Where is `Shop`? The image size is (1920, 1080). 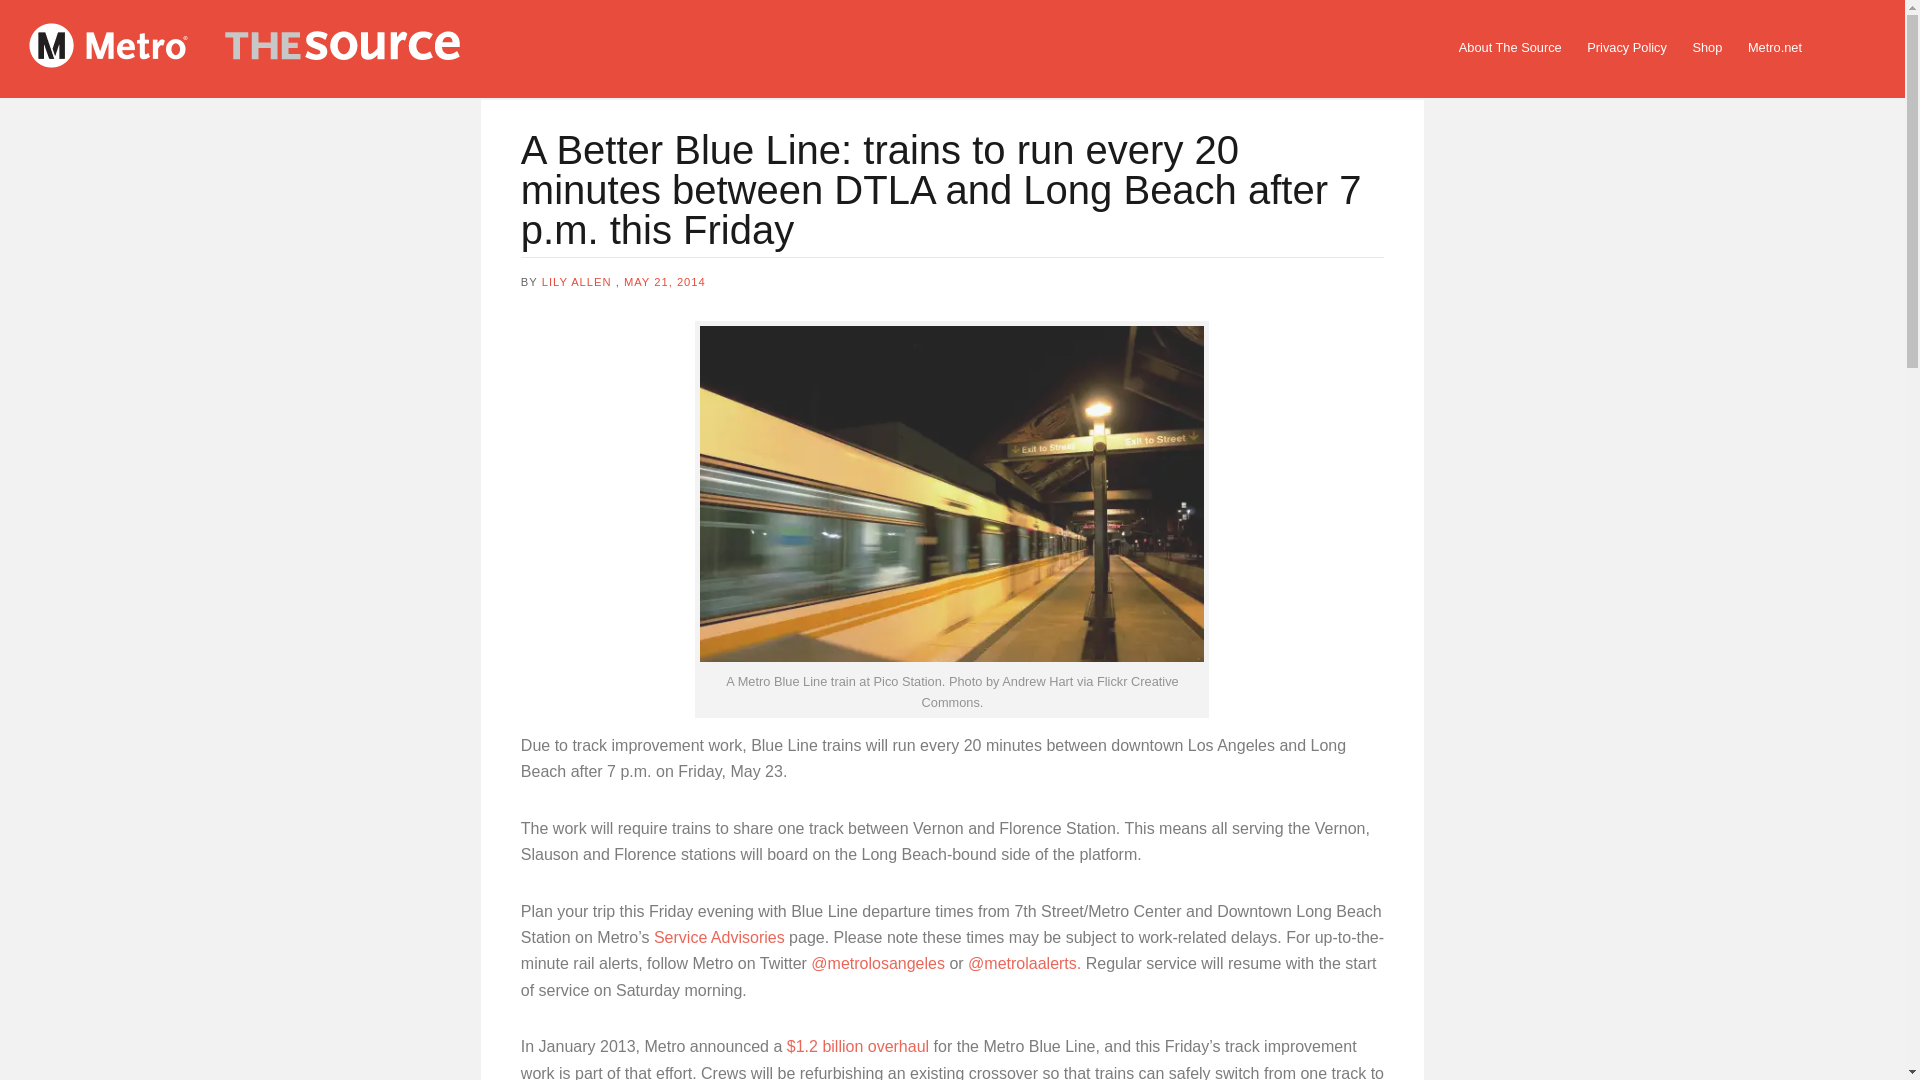
Shop is located at coordinates (1707, 48).